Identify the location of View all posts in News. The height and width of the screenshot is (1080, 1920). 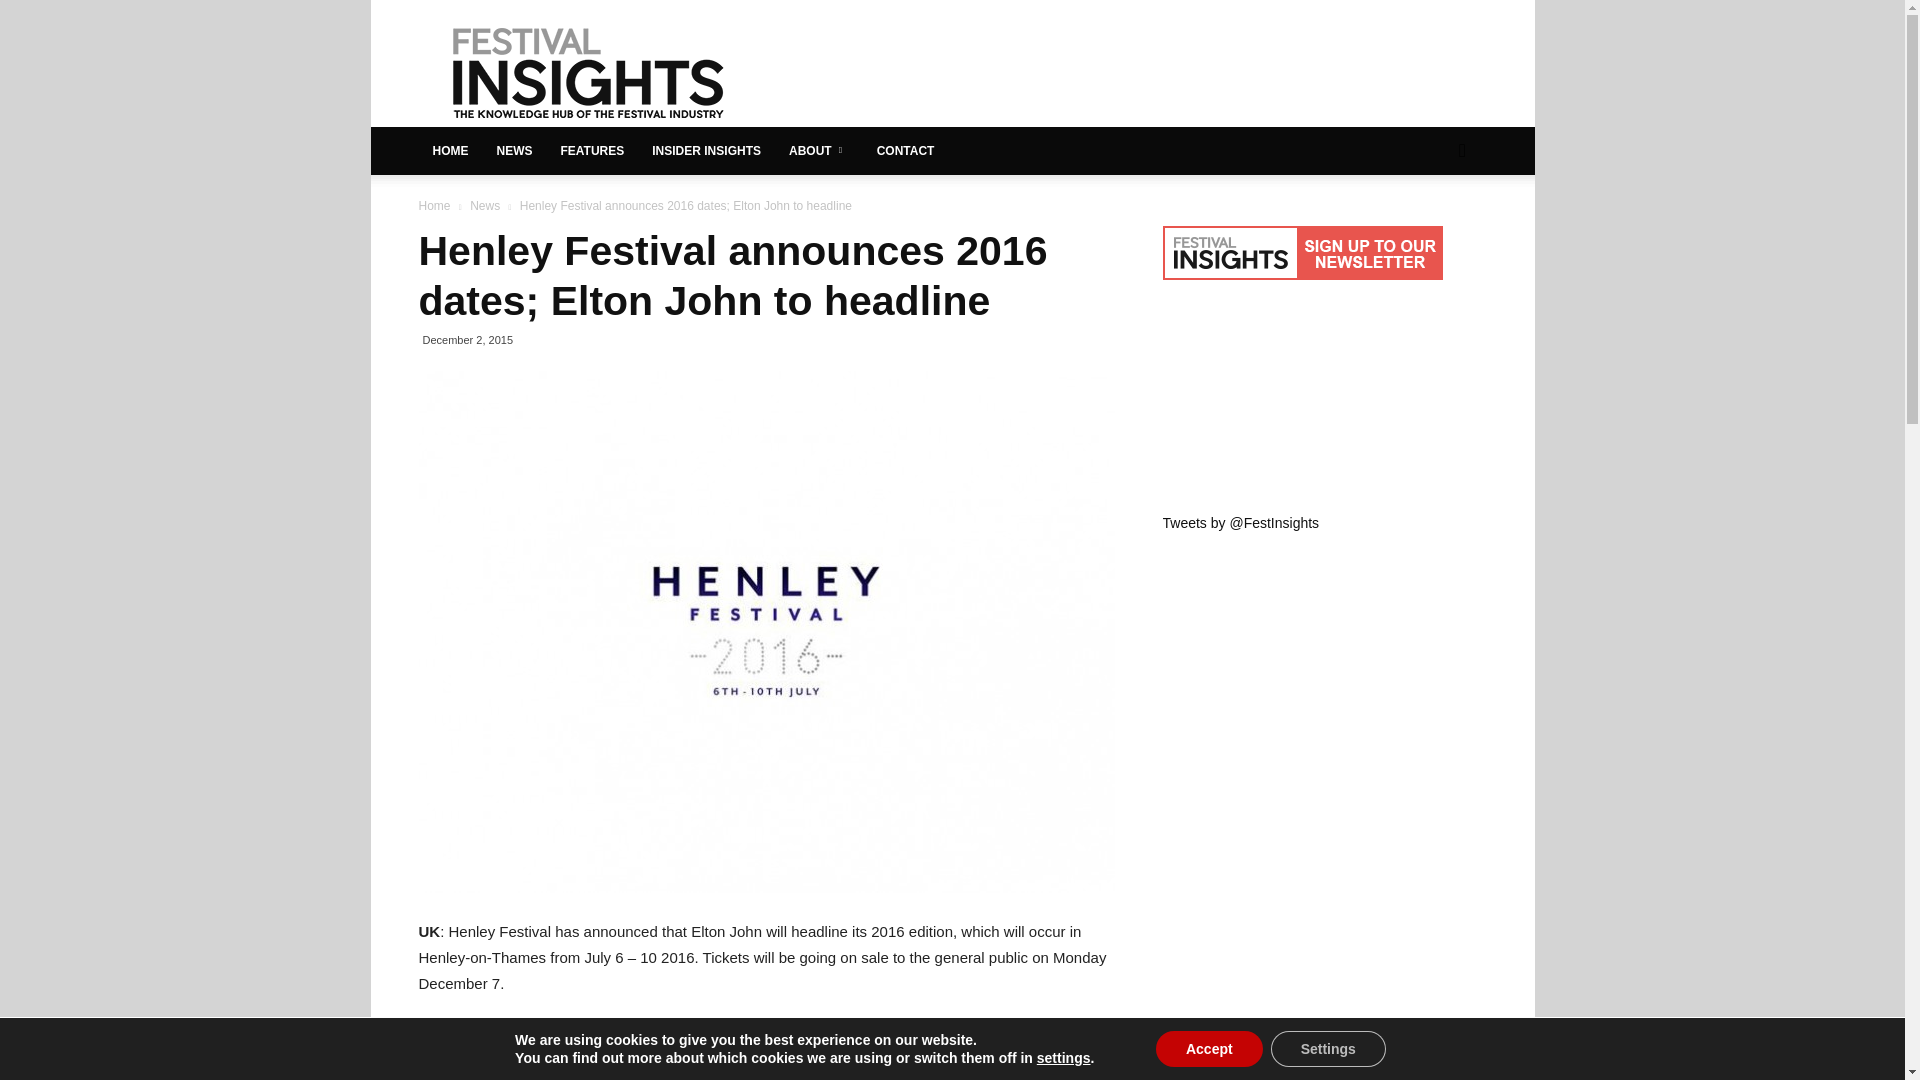
(484, 205).